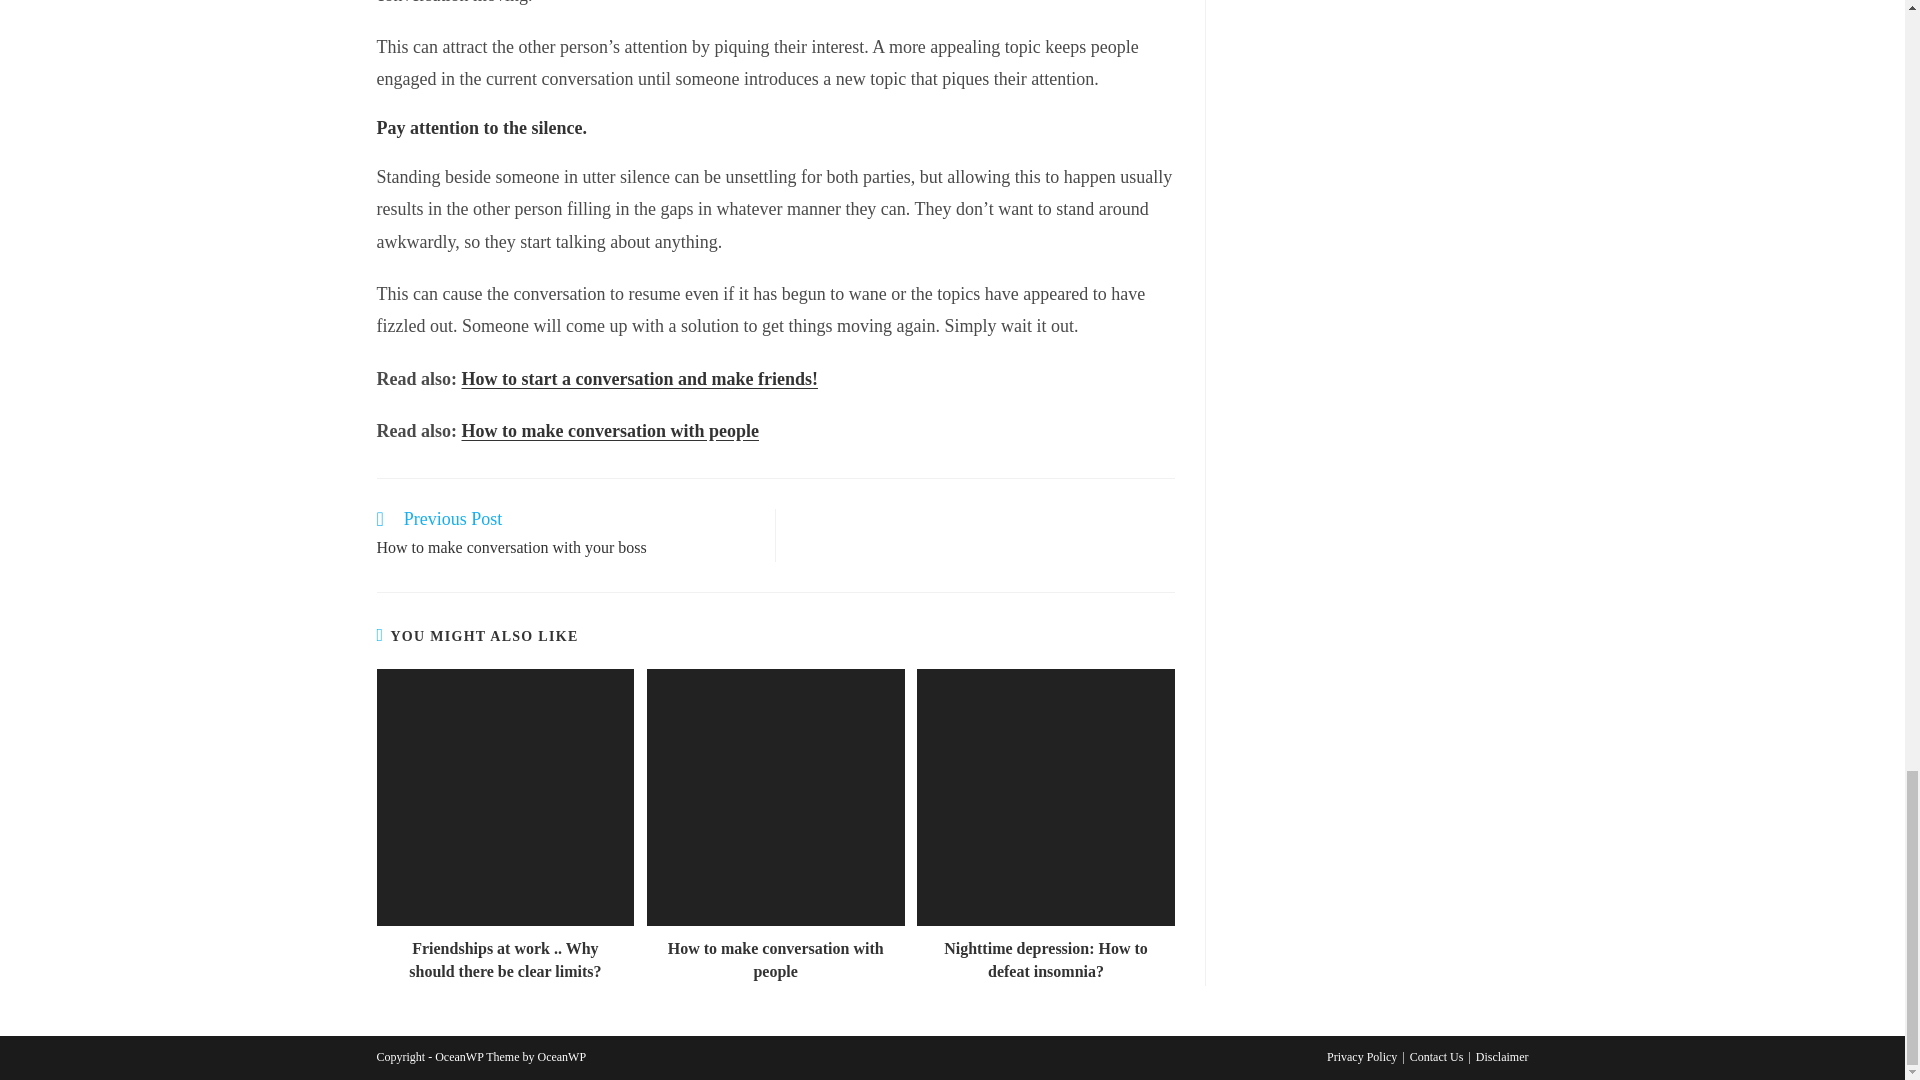 This screenshot has height=1080, width=1920. I want to click on Friendships at work .. Why should there be clear limits?, so click(504, 960).